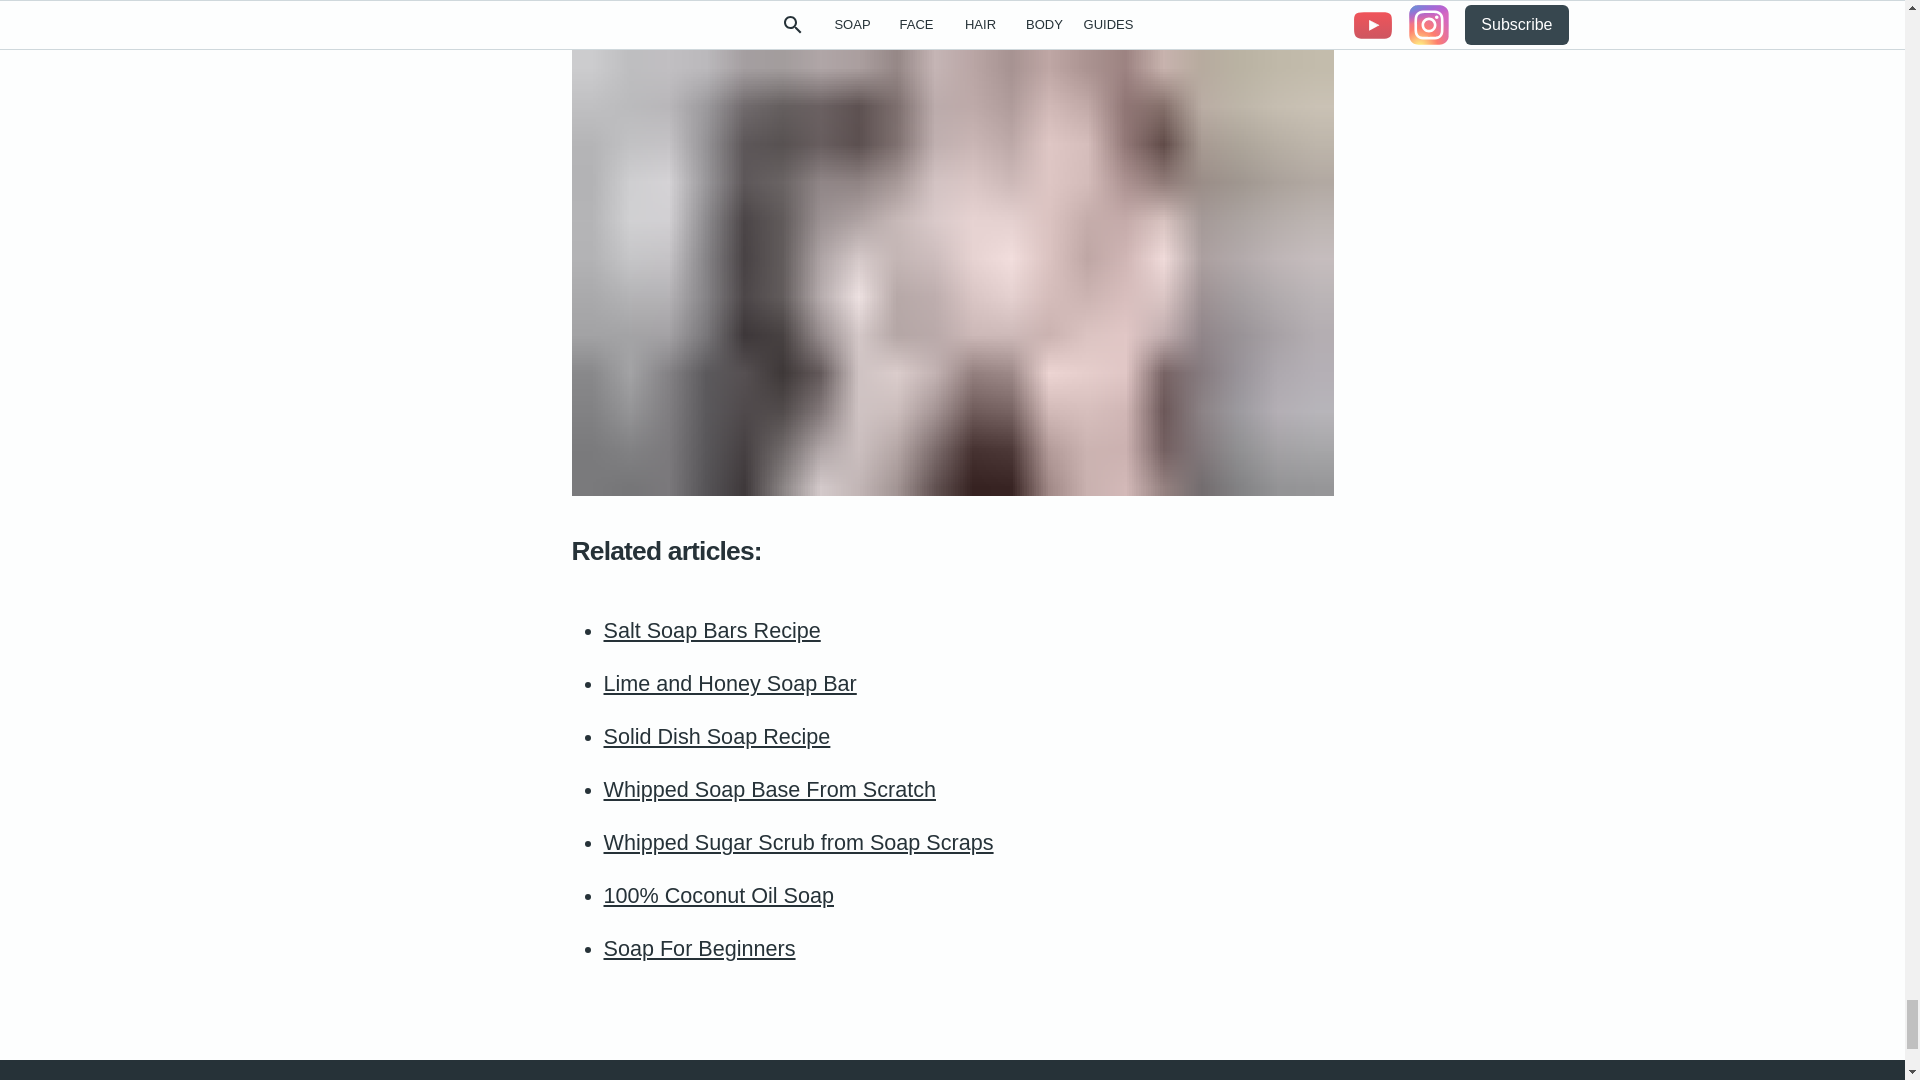 The image size is (1920, 1080). I want to click on Whipped Sugar Scrub from Soap Scraps, so click(799, 842).